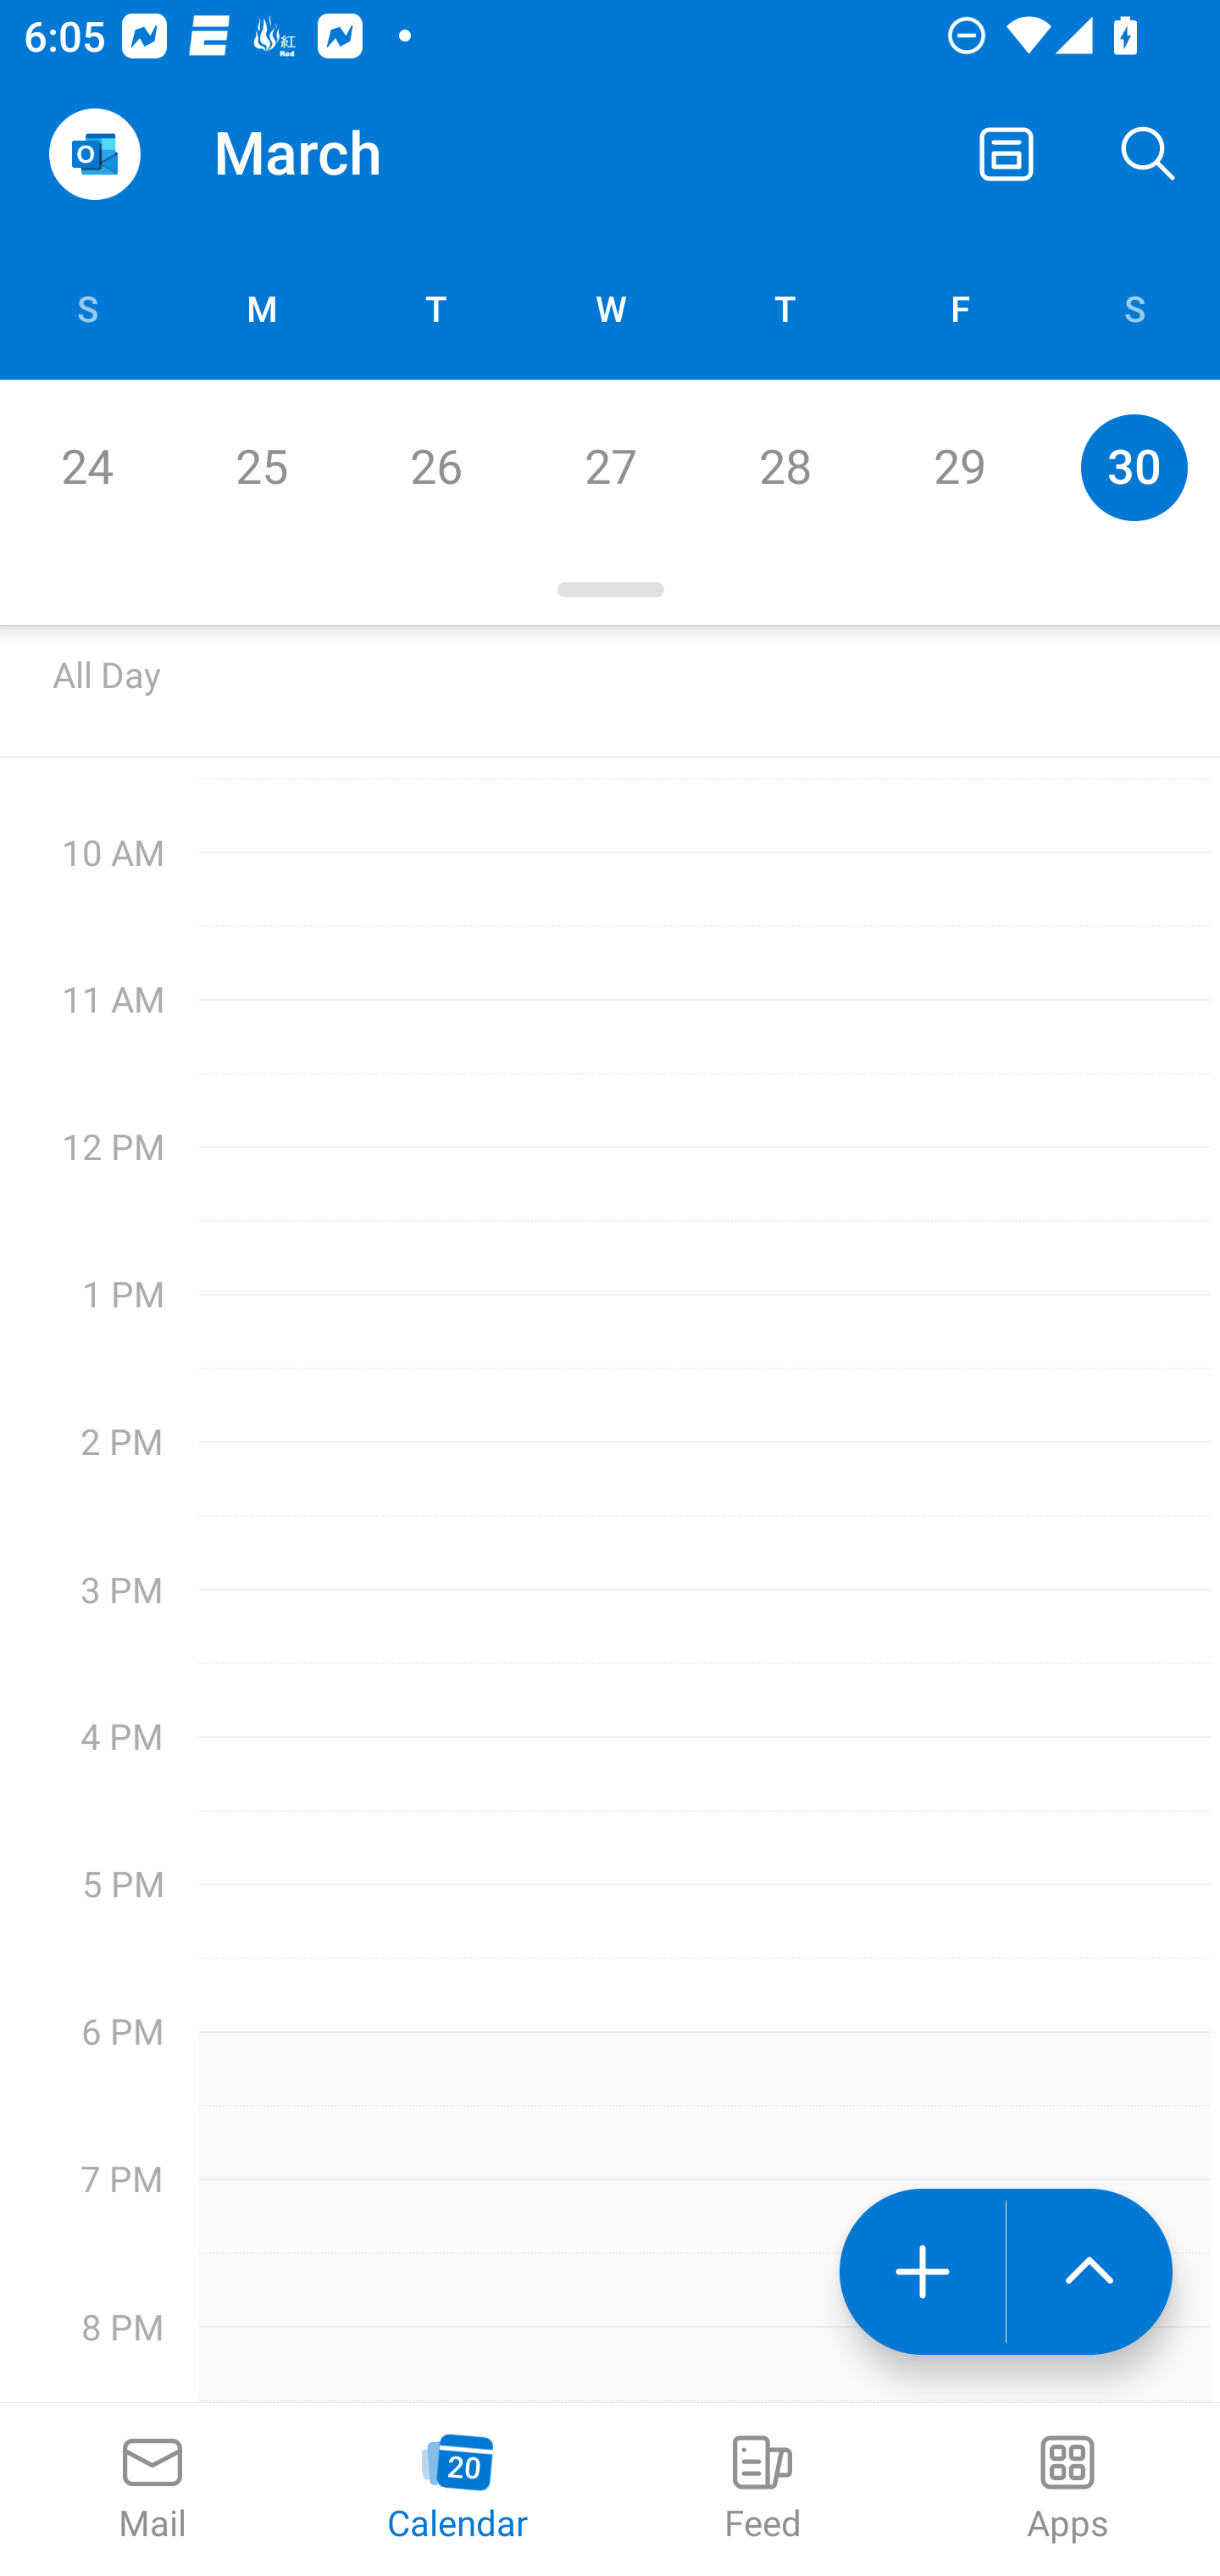 The width and height of the screenshot is (1220, 2576). Describe the element at coordinates (152, 2490) in the screenshot. I see `Mail` at that location.